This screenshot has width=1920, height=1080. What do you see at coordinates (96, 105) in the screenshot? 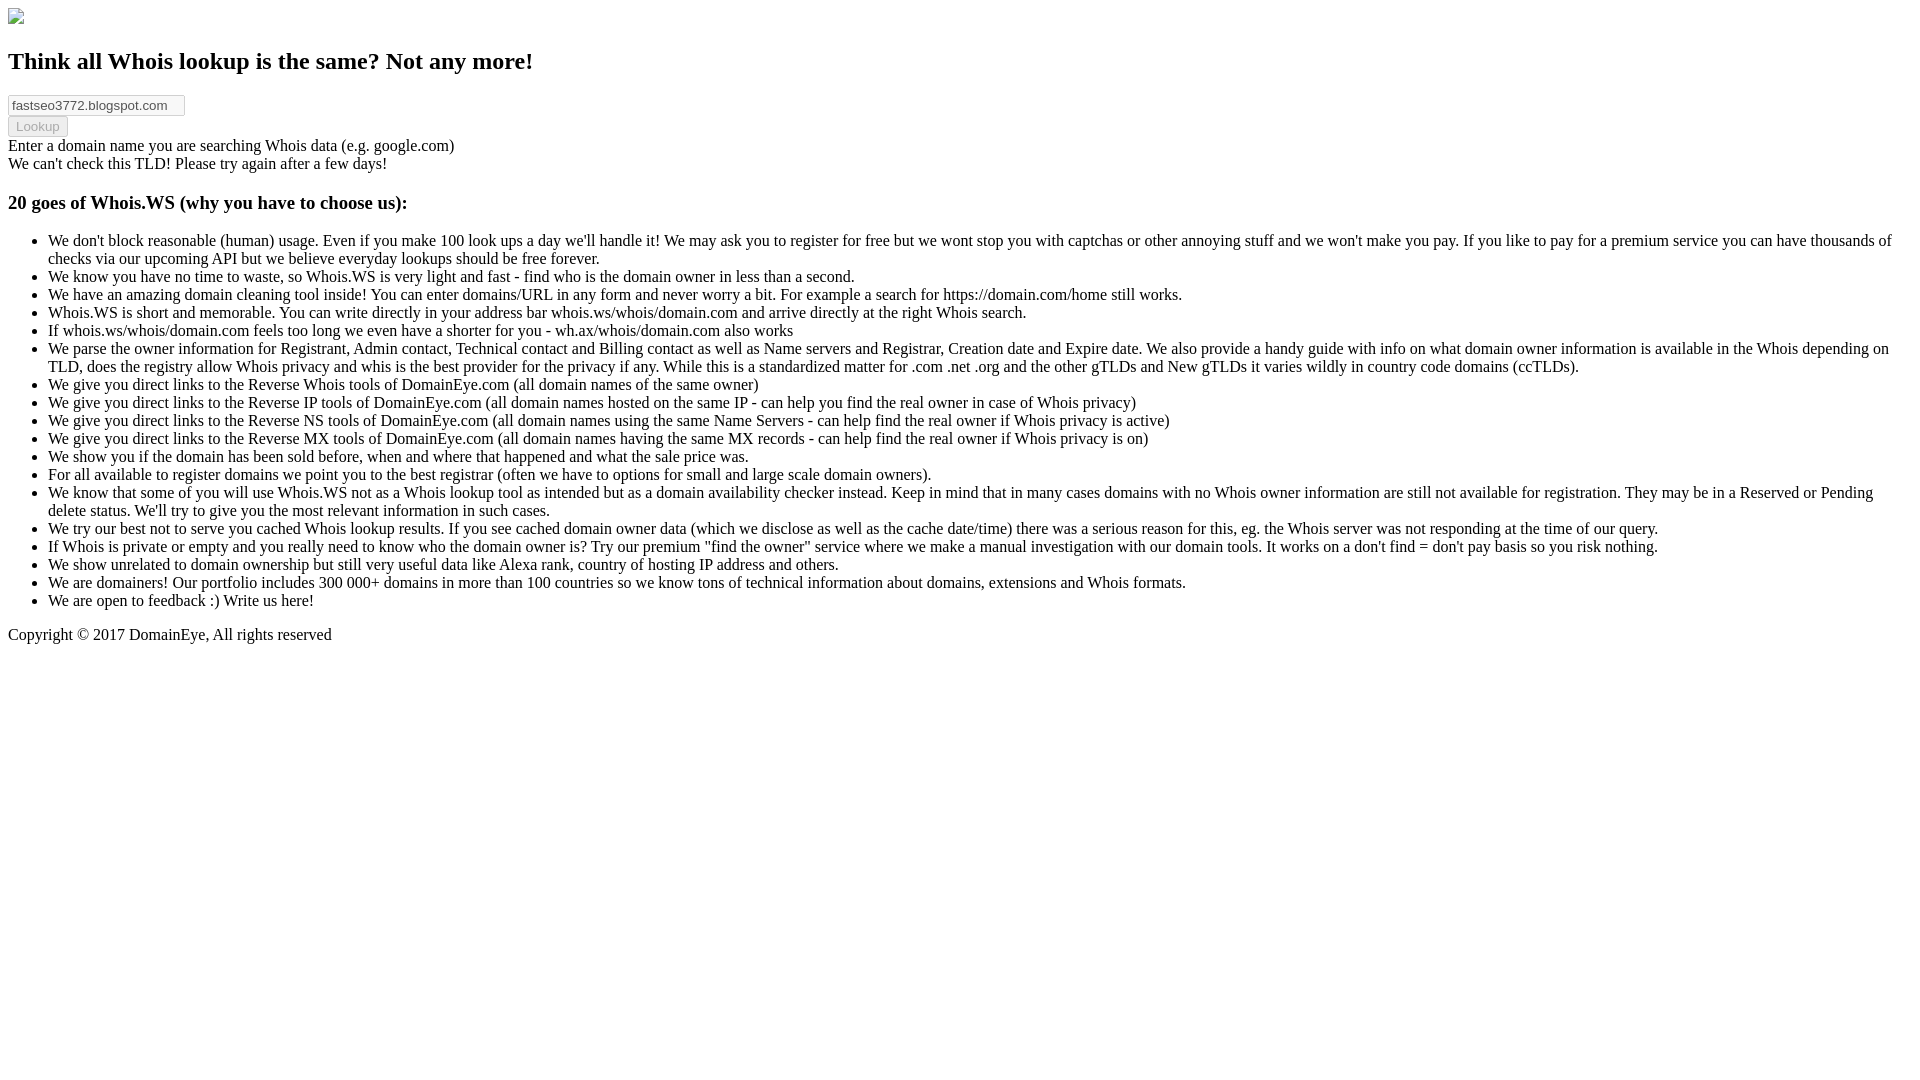
I see `fastseo3772.blogspot.com` at bounding box center [96, 105].